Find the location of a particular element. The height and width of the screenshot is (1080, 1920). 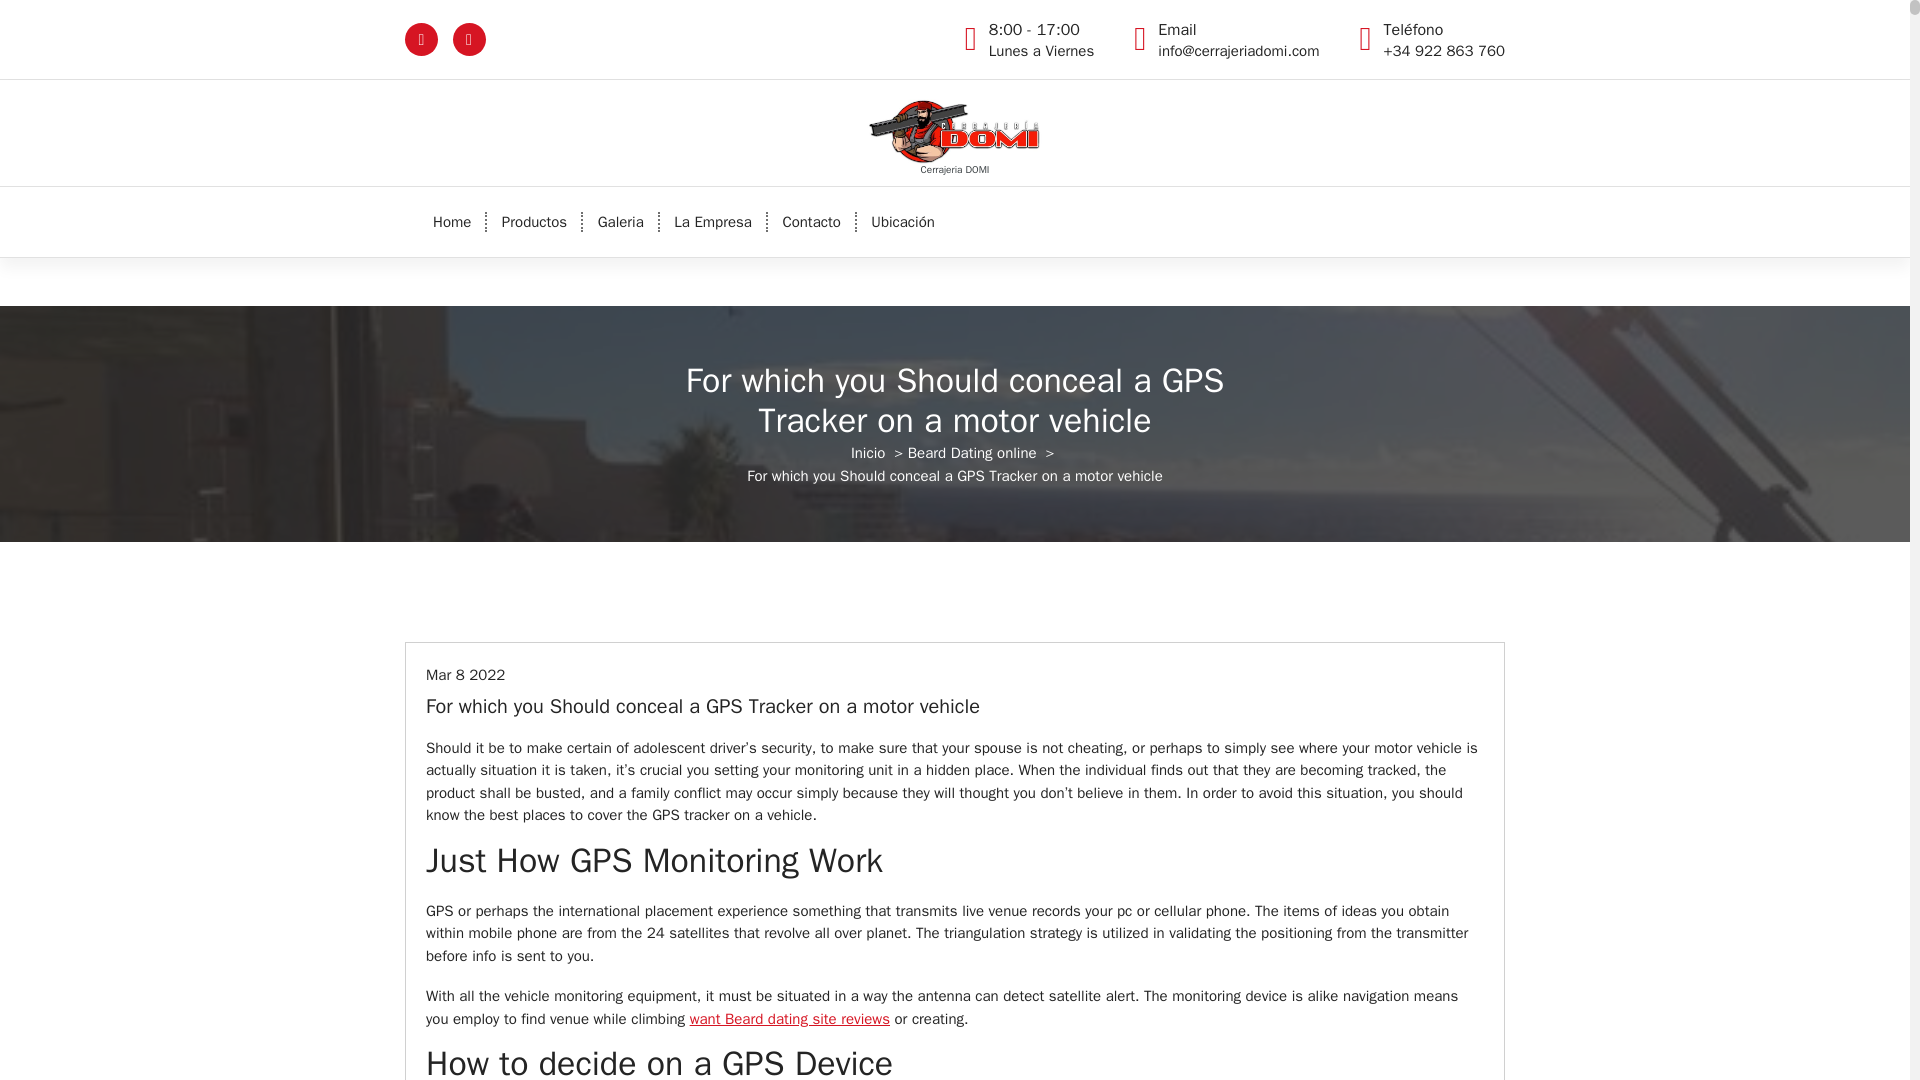

Home is located at coordinates (452, 222).